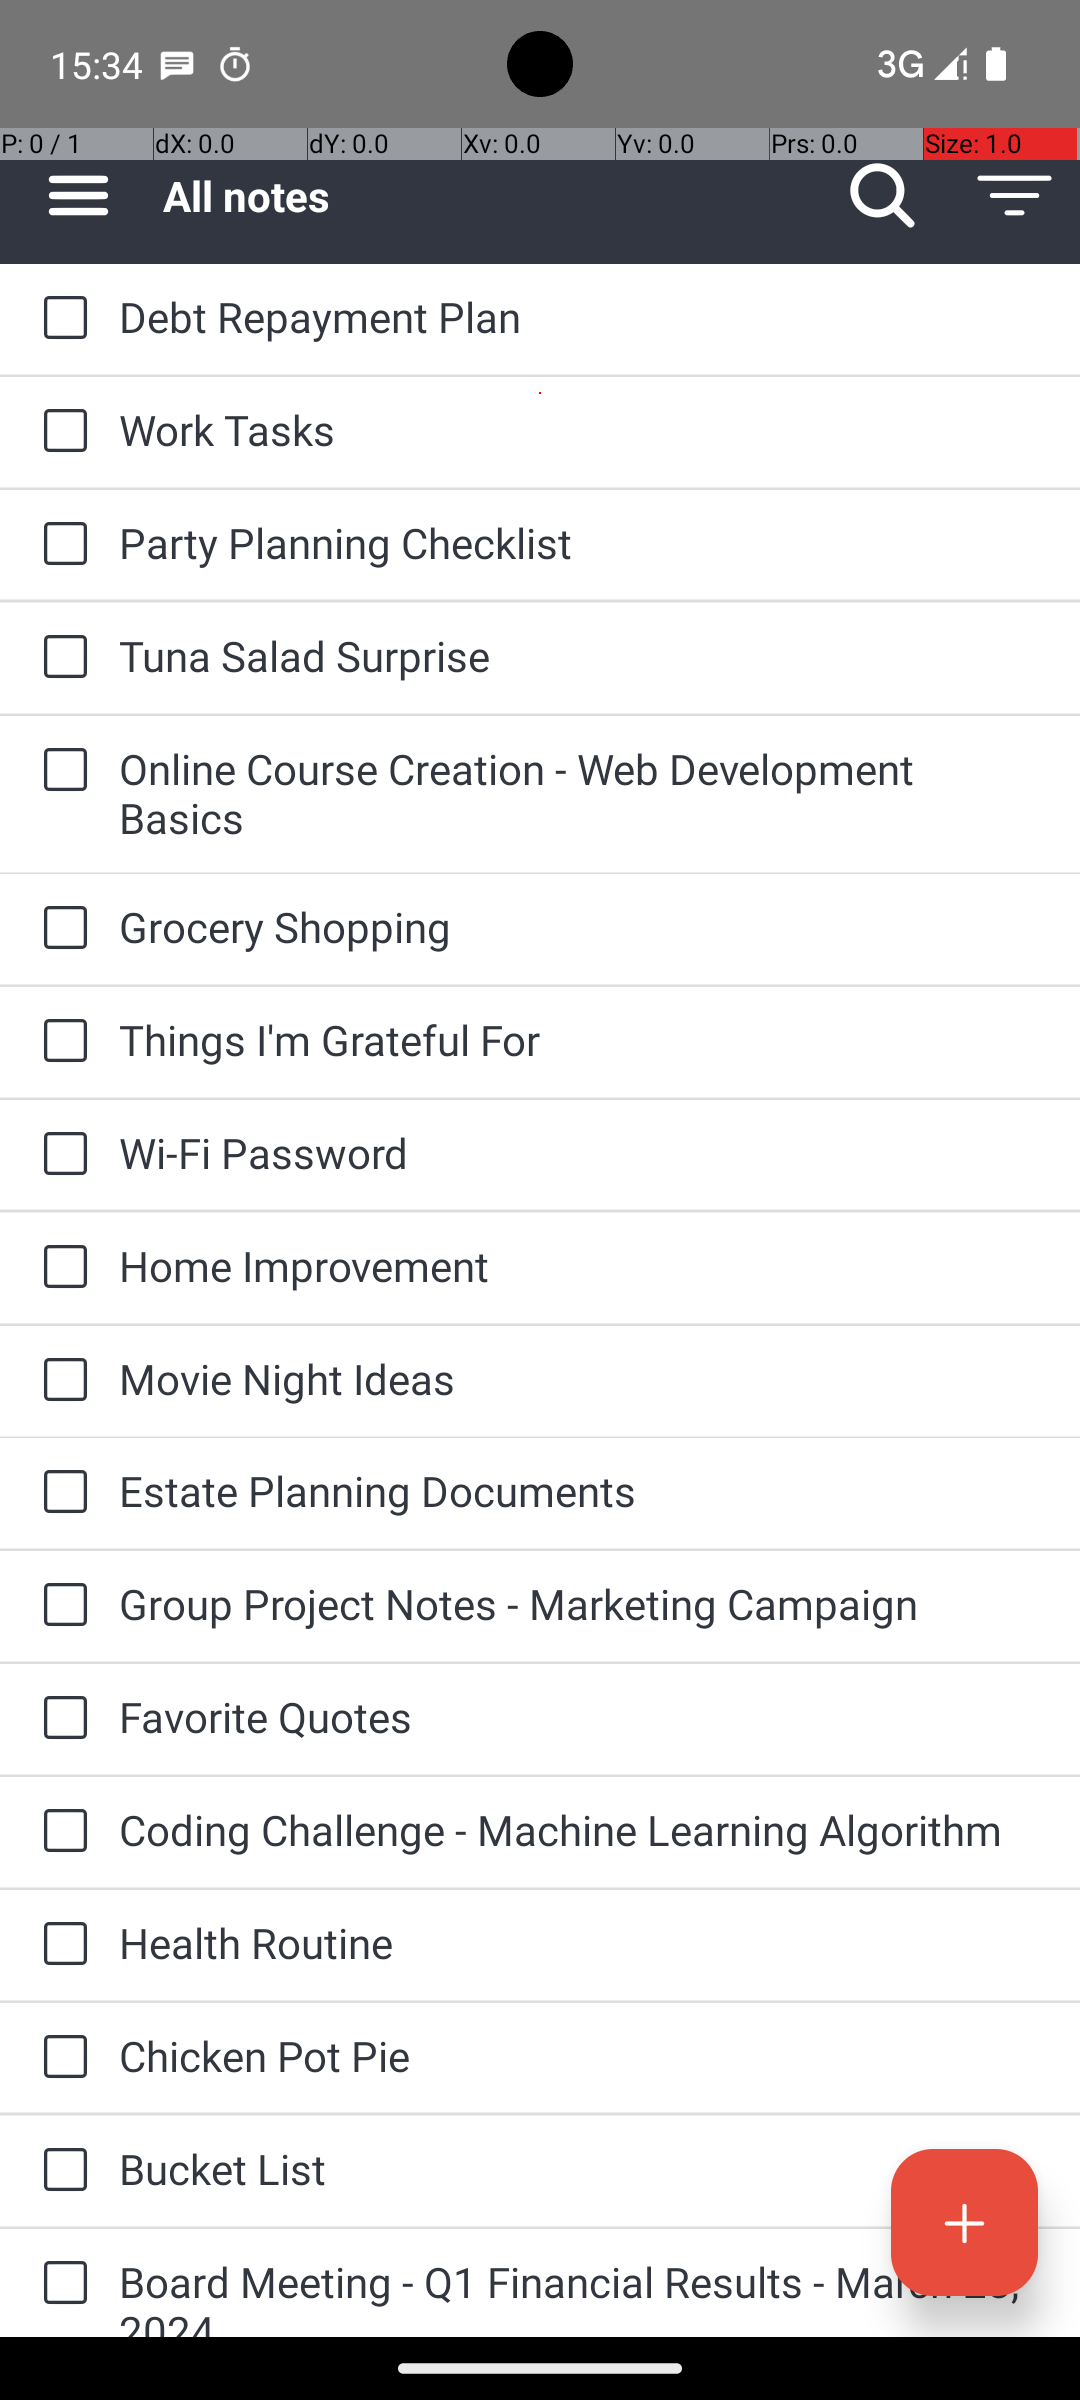 Image resolution: width=1080 pixels, height=2400 pixels. I want to click on Favorite Quotes, so click(580, 1716).